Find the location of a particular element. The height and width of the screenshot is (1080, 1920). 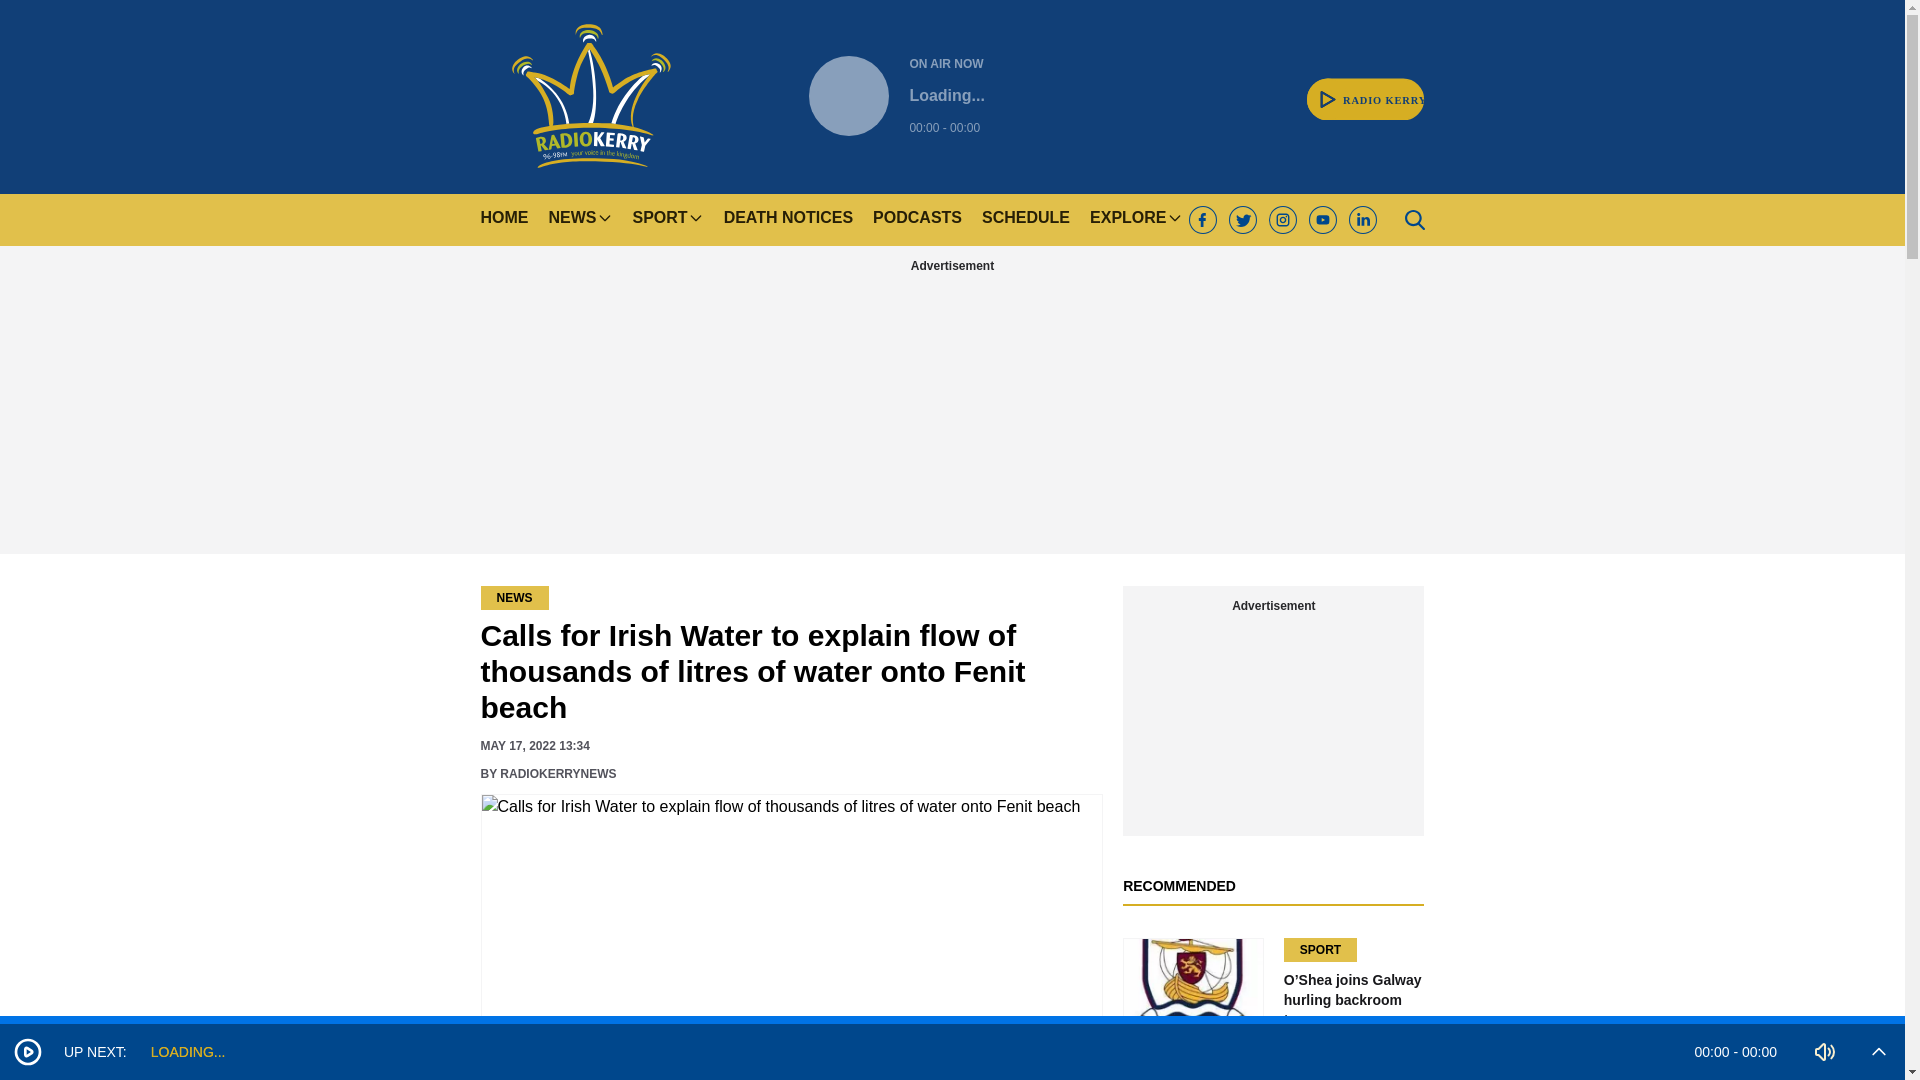

SCHEDULE is located at coordinates (590, 96).